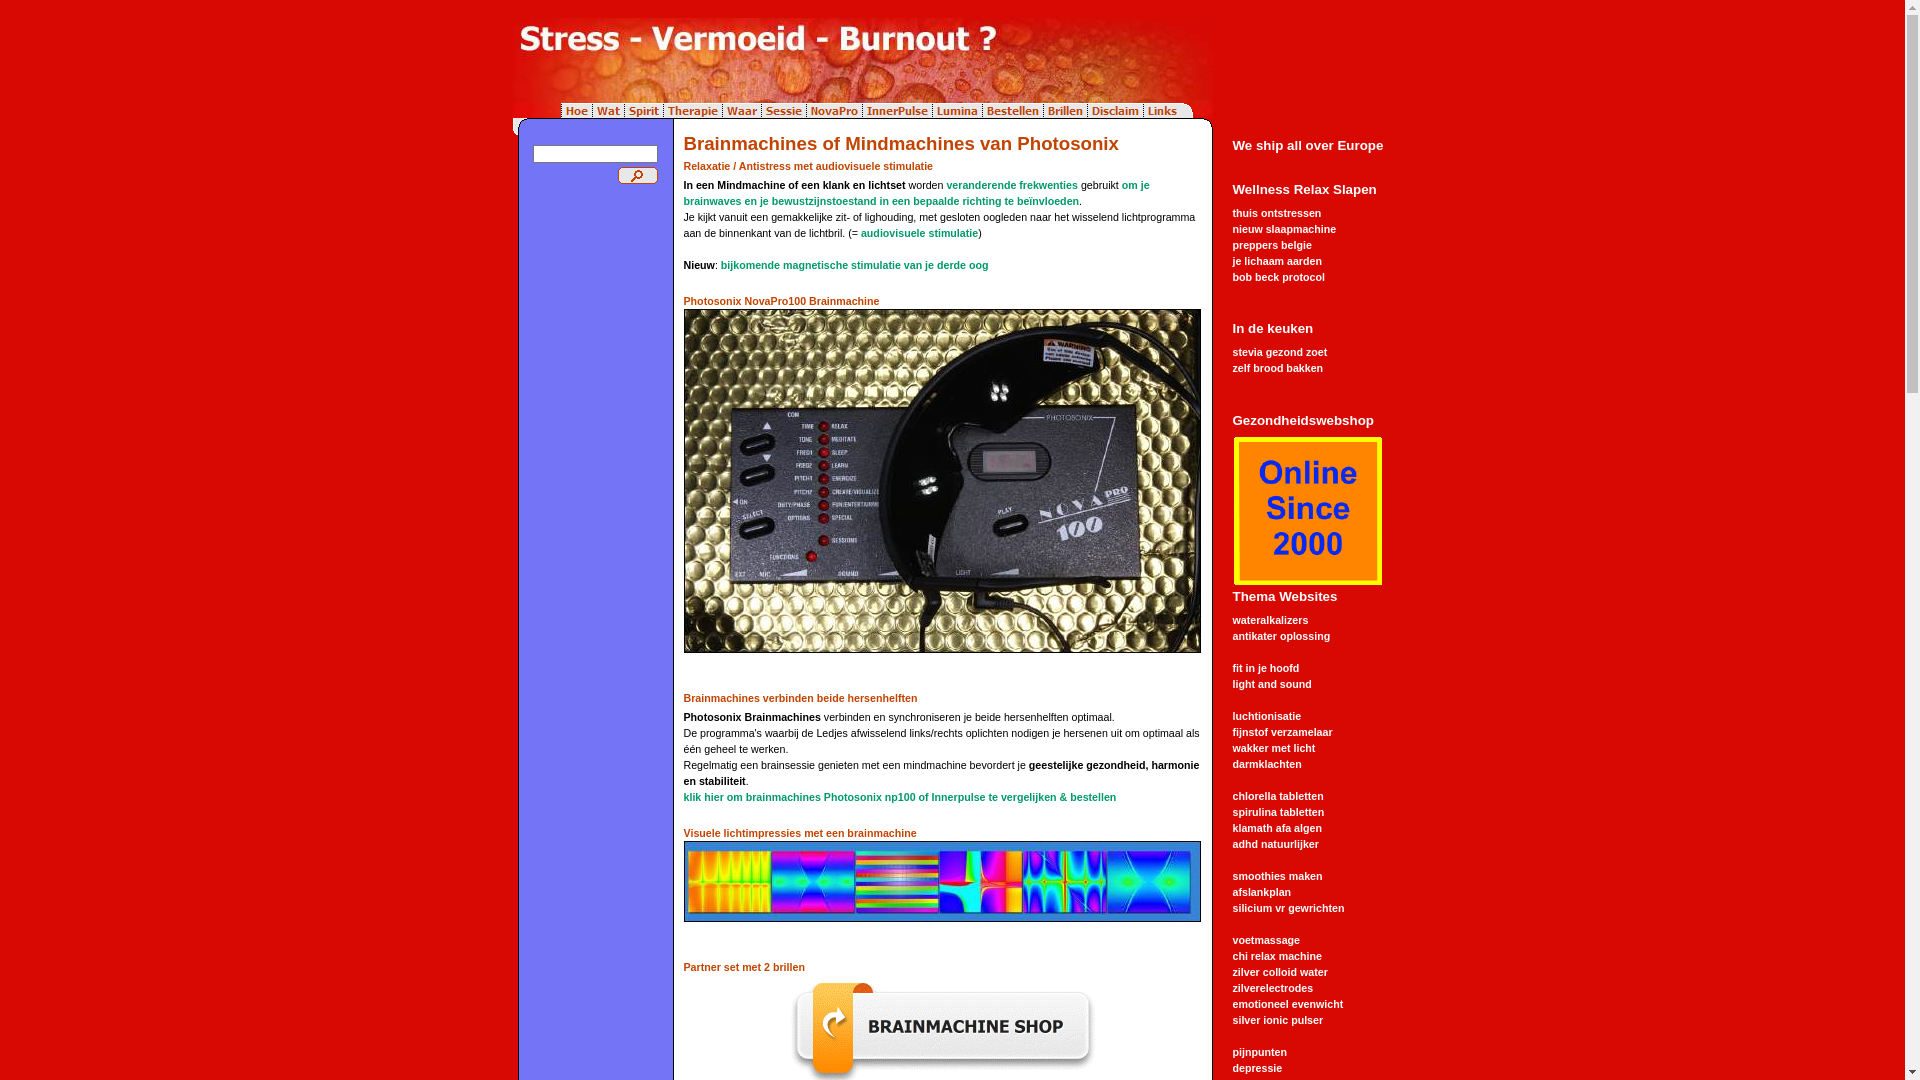  Describe the element at coordinates (1278, 796) in the screenshot. I see `chlorella tabletten` at that location.